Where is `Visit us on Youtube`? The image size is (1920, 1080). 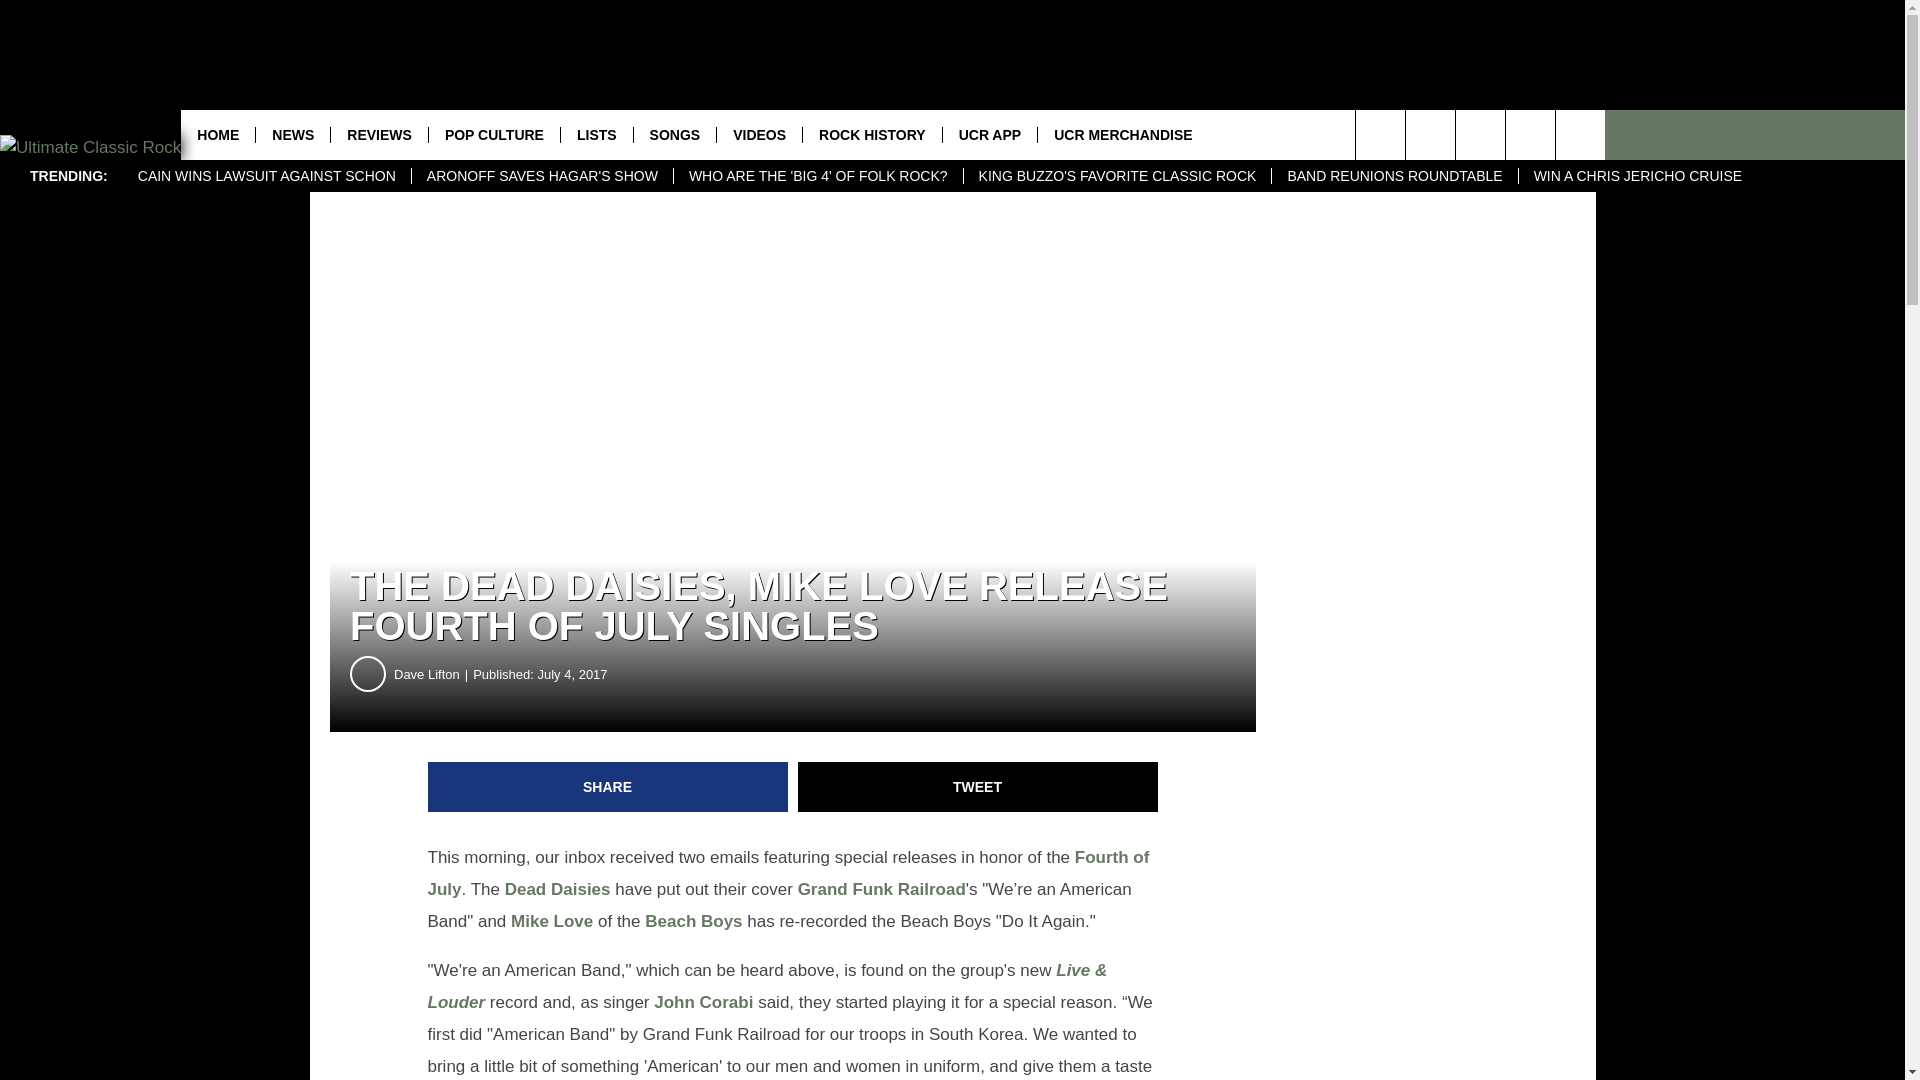 Visit us on Youtube is located at coordinates (1480, 134).